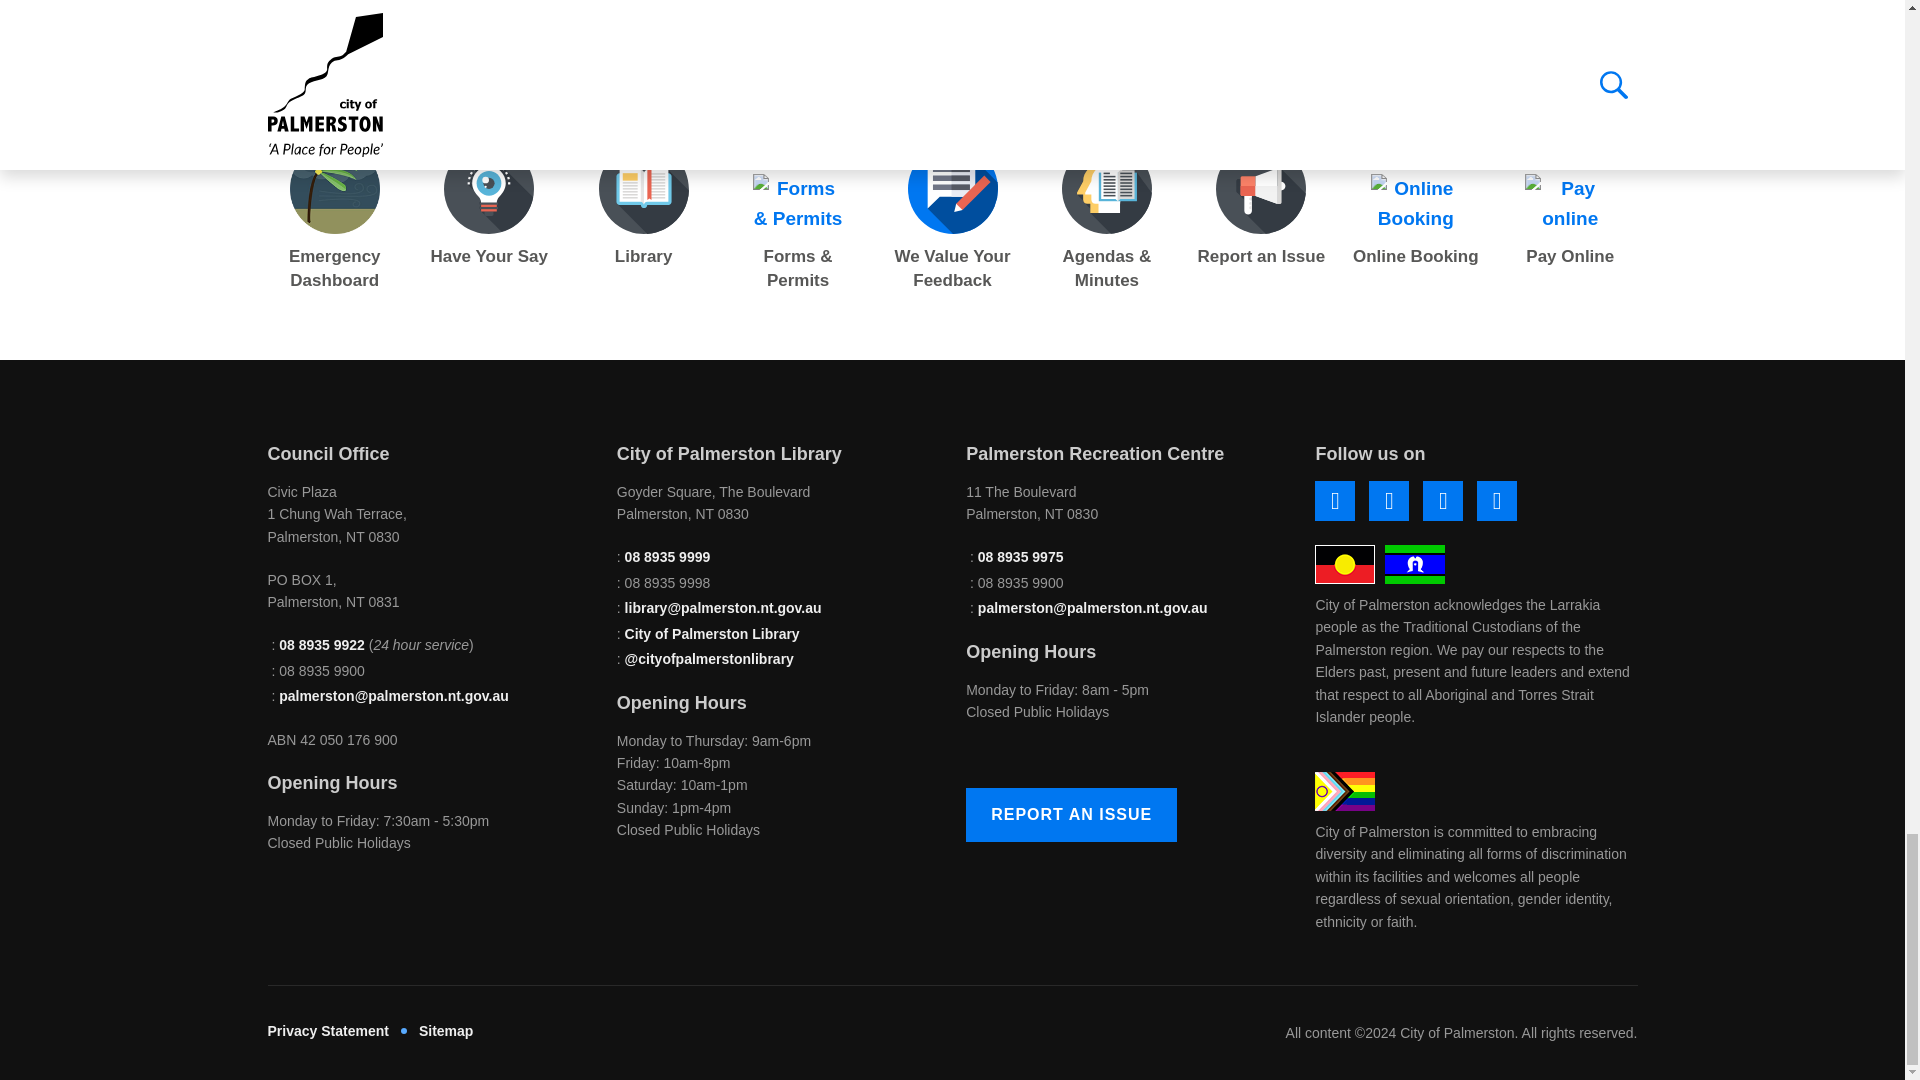 The width and height of the screenshot is (1920, 1080). What do you see at coordinates (1388, 500) in the screenshot?
I see `Link opens in a new window` at bounding box center [1388, 500].